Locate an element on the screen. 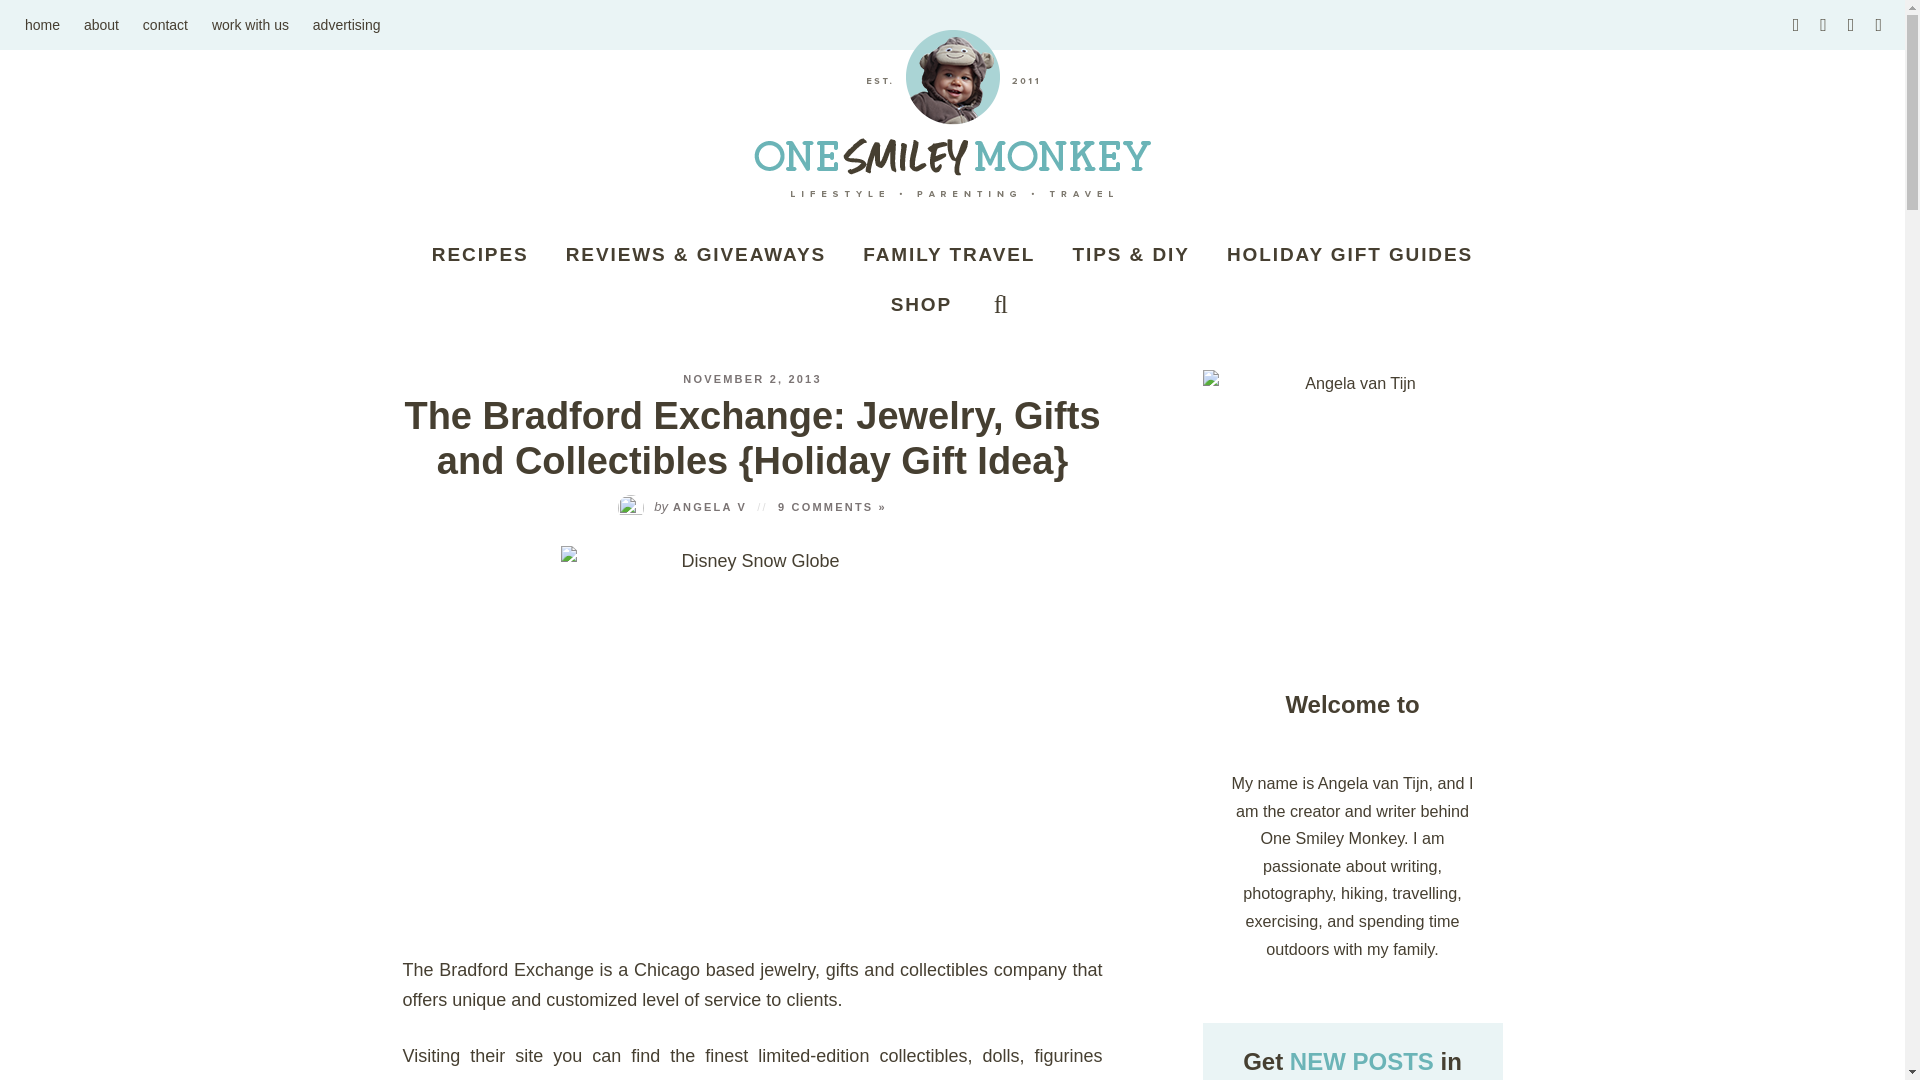  contact is located at coordinates (164, 24).